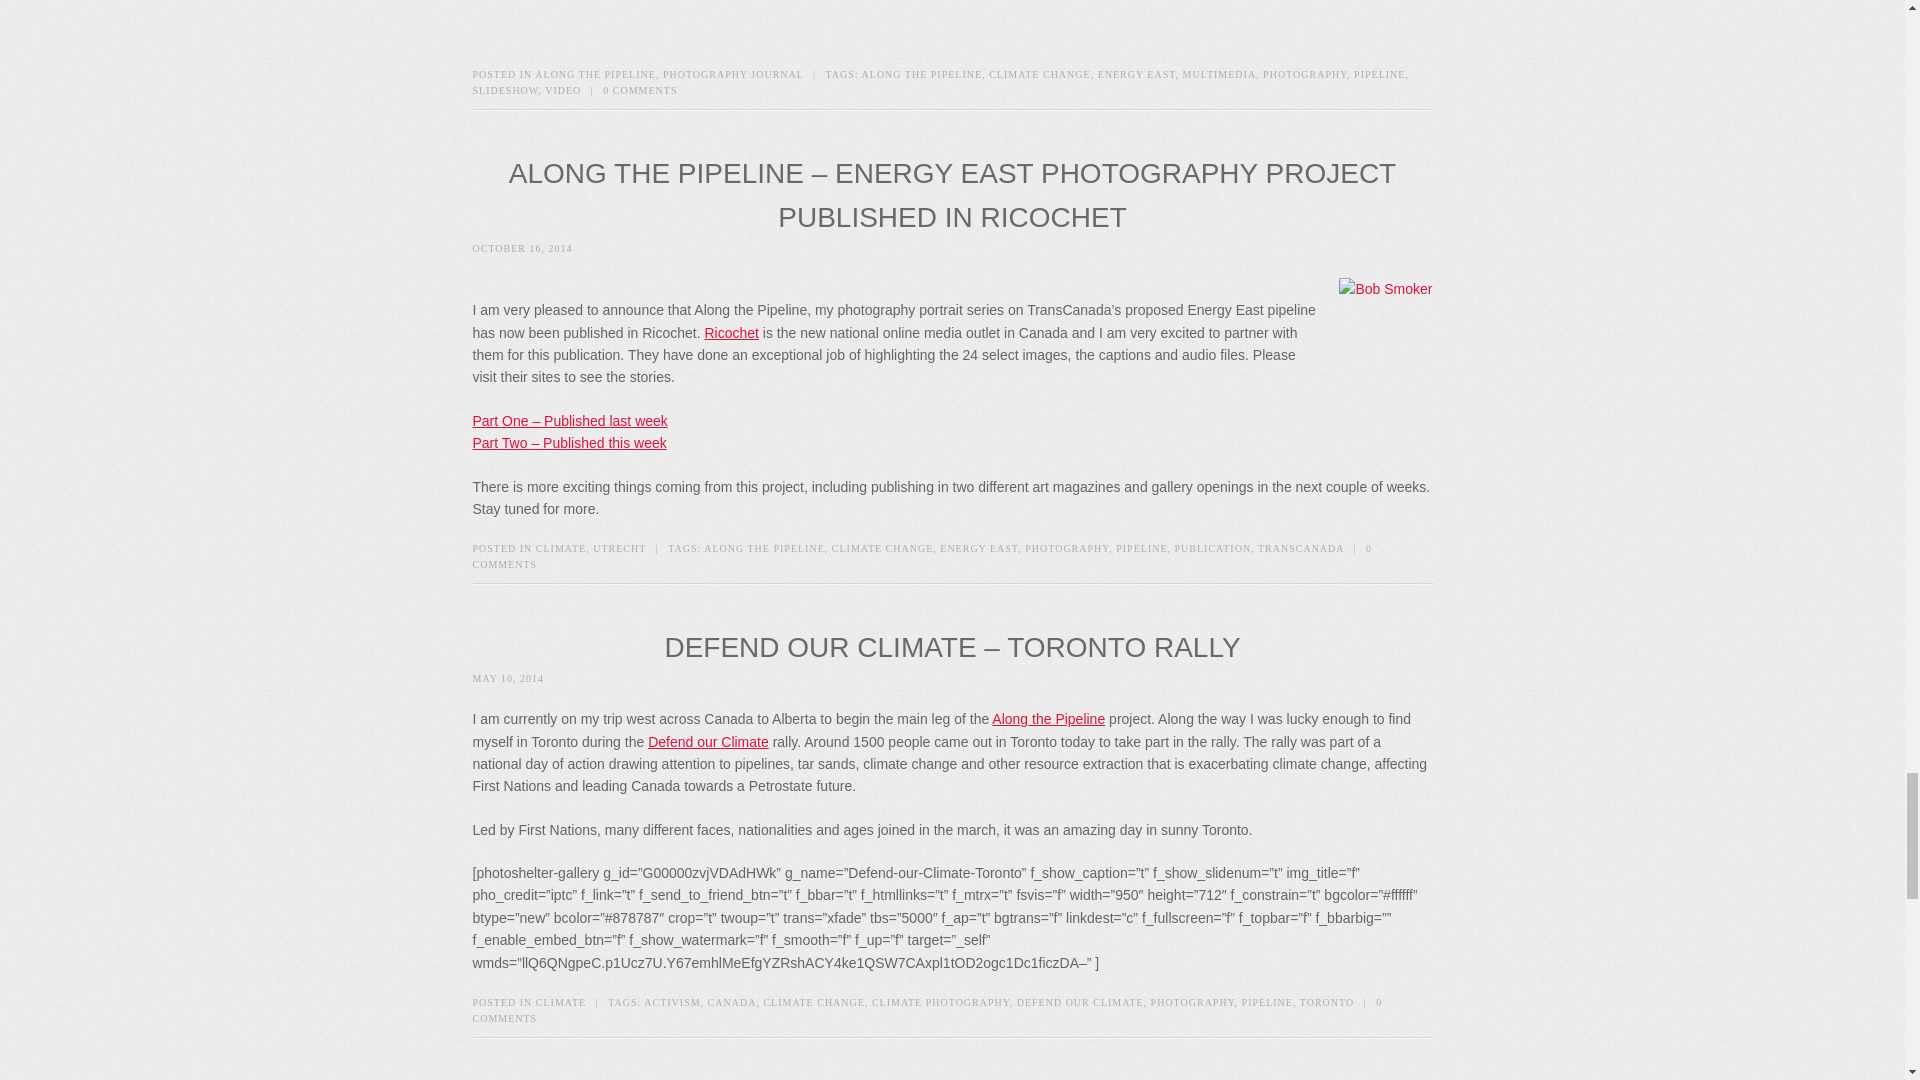 This screenshot has width=1920, height=1080. I want to click on 10:27 am, so click(522, 248).